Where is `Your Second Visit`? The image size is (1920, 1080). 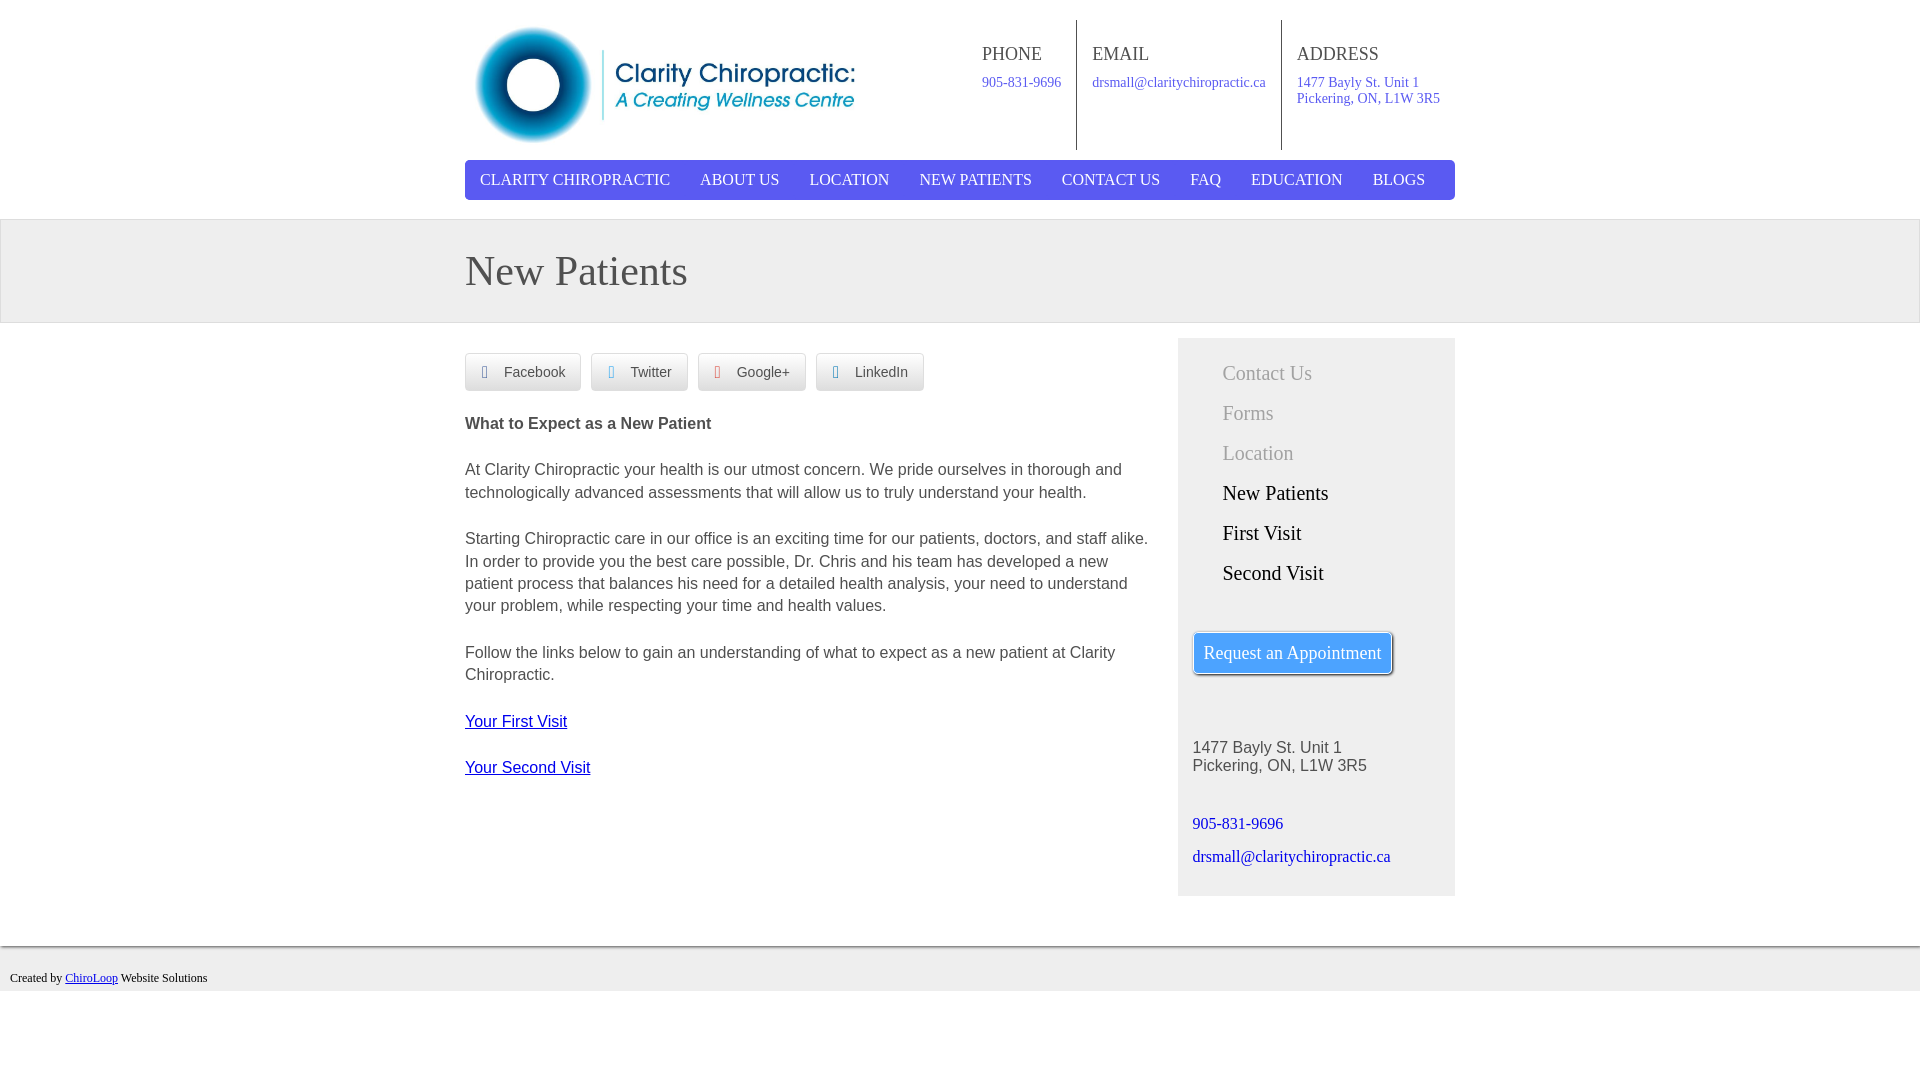 Your Second Visit is located at coordinates (526, 768).